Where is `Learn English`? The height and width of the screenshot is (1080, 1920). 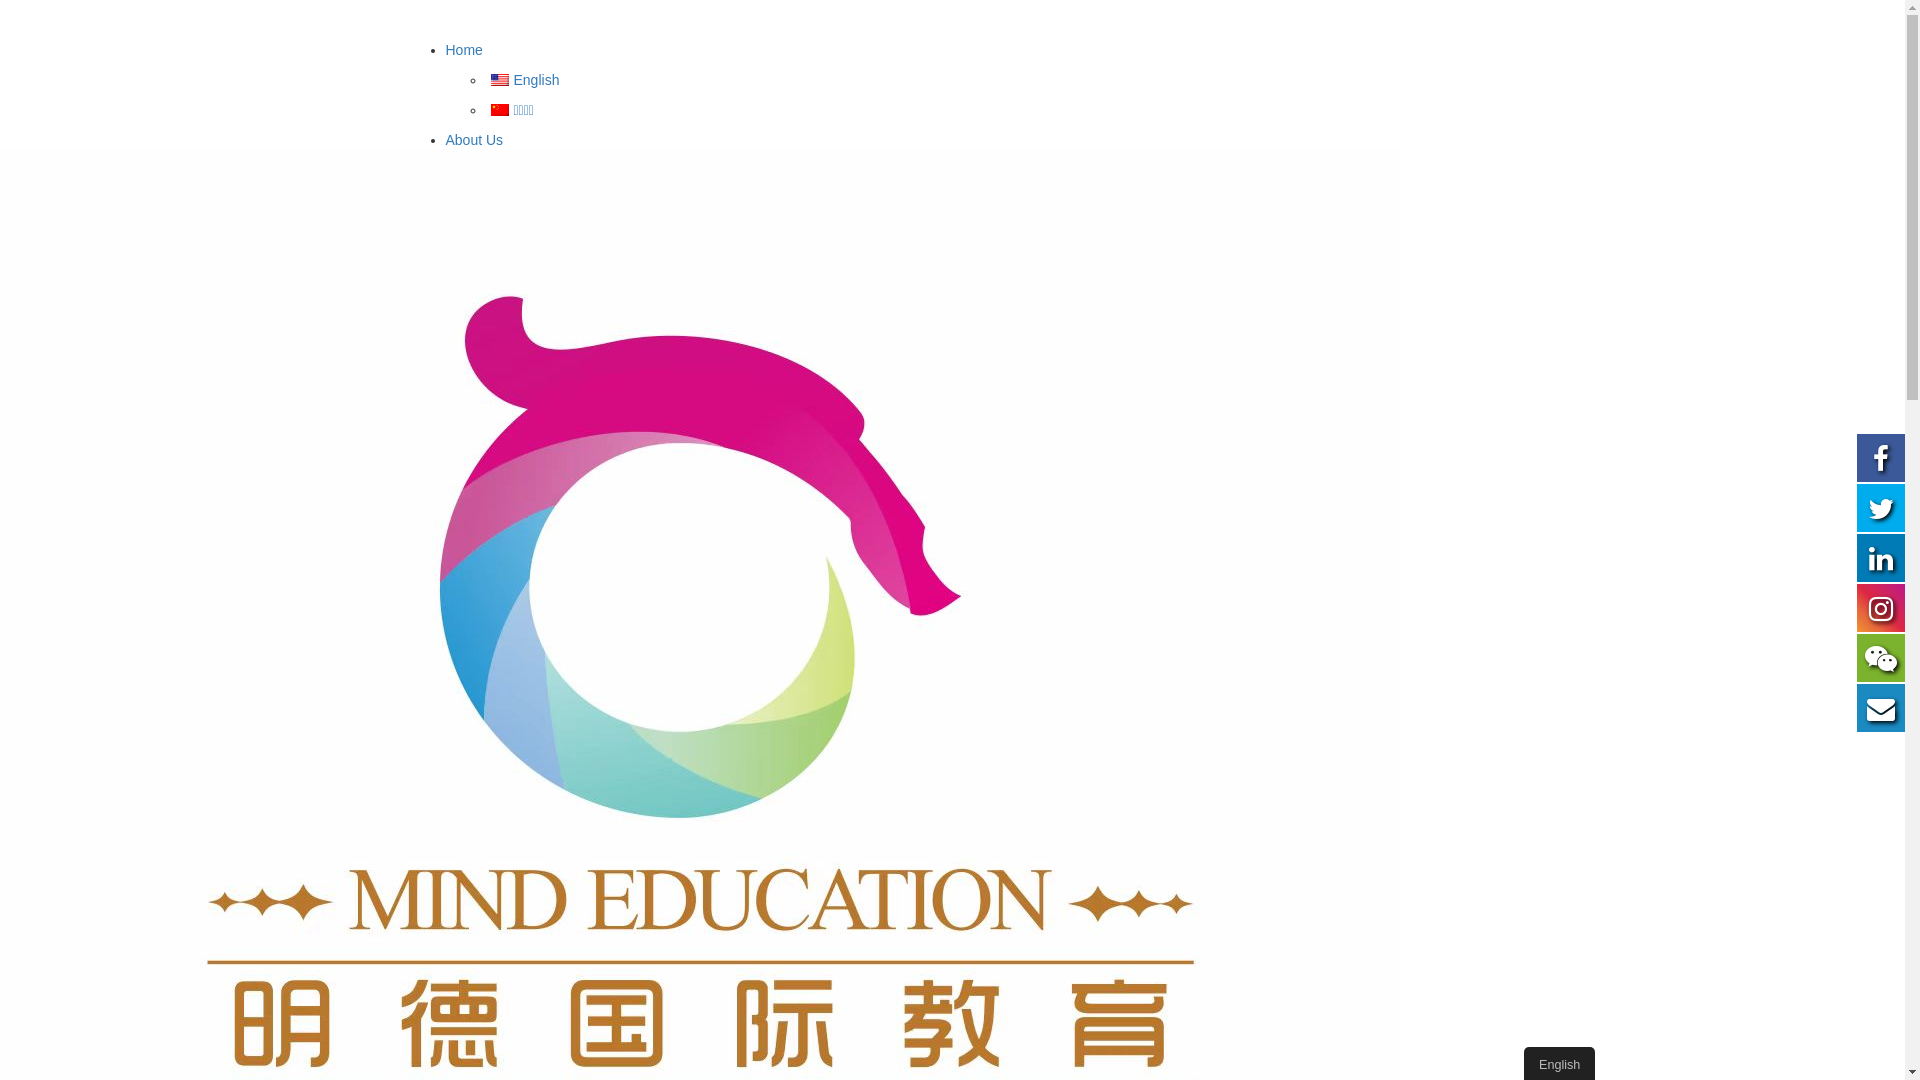 Learn English is located at coordinates (489, 1043).